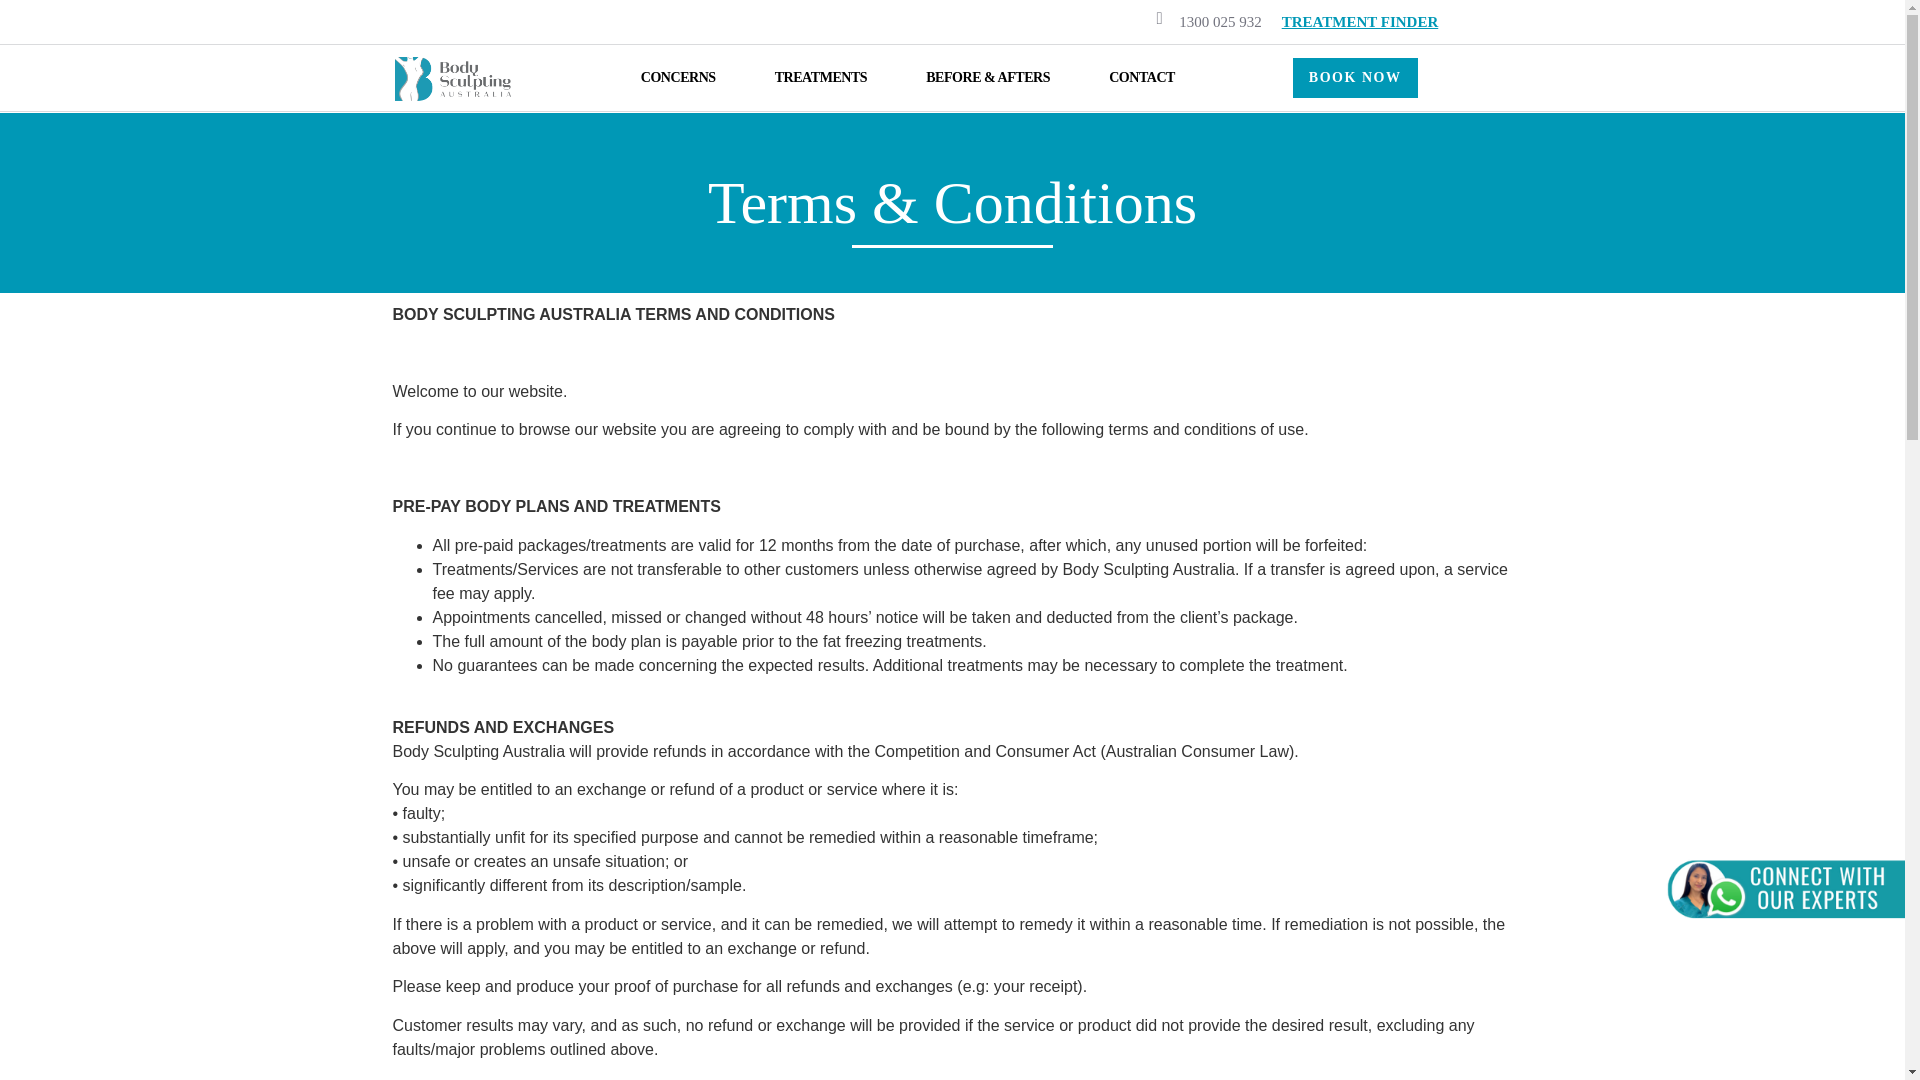  What do you see at coordinates (678, 77) in the screenshot?
I see `CONCERNS` at bounding box center [678, 77].